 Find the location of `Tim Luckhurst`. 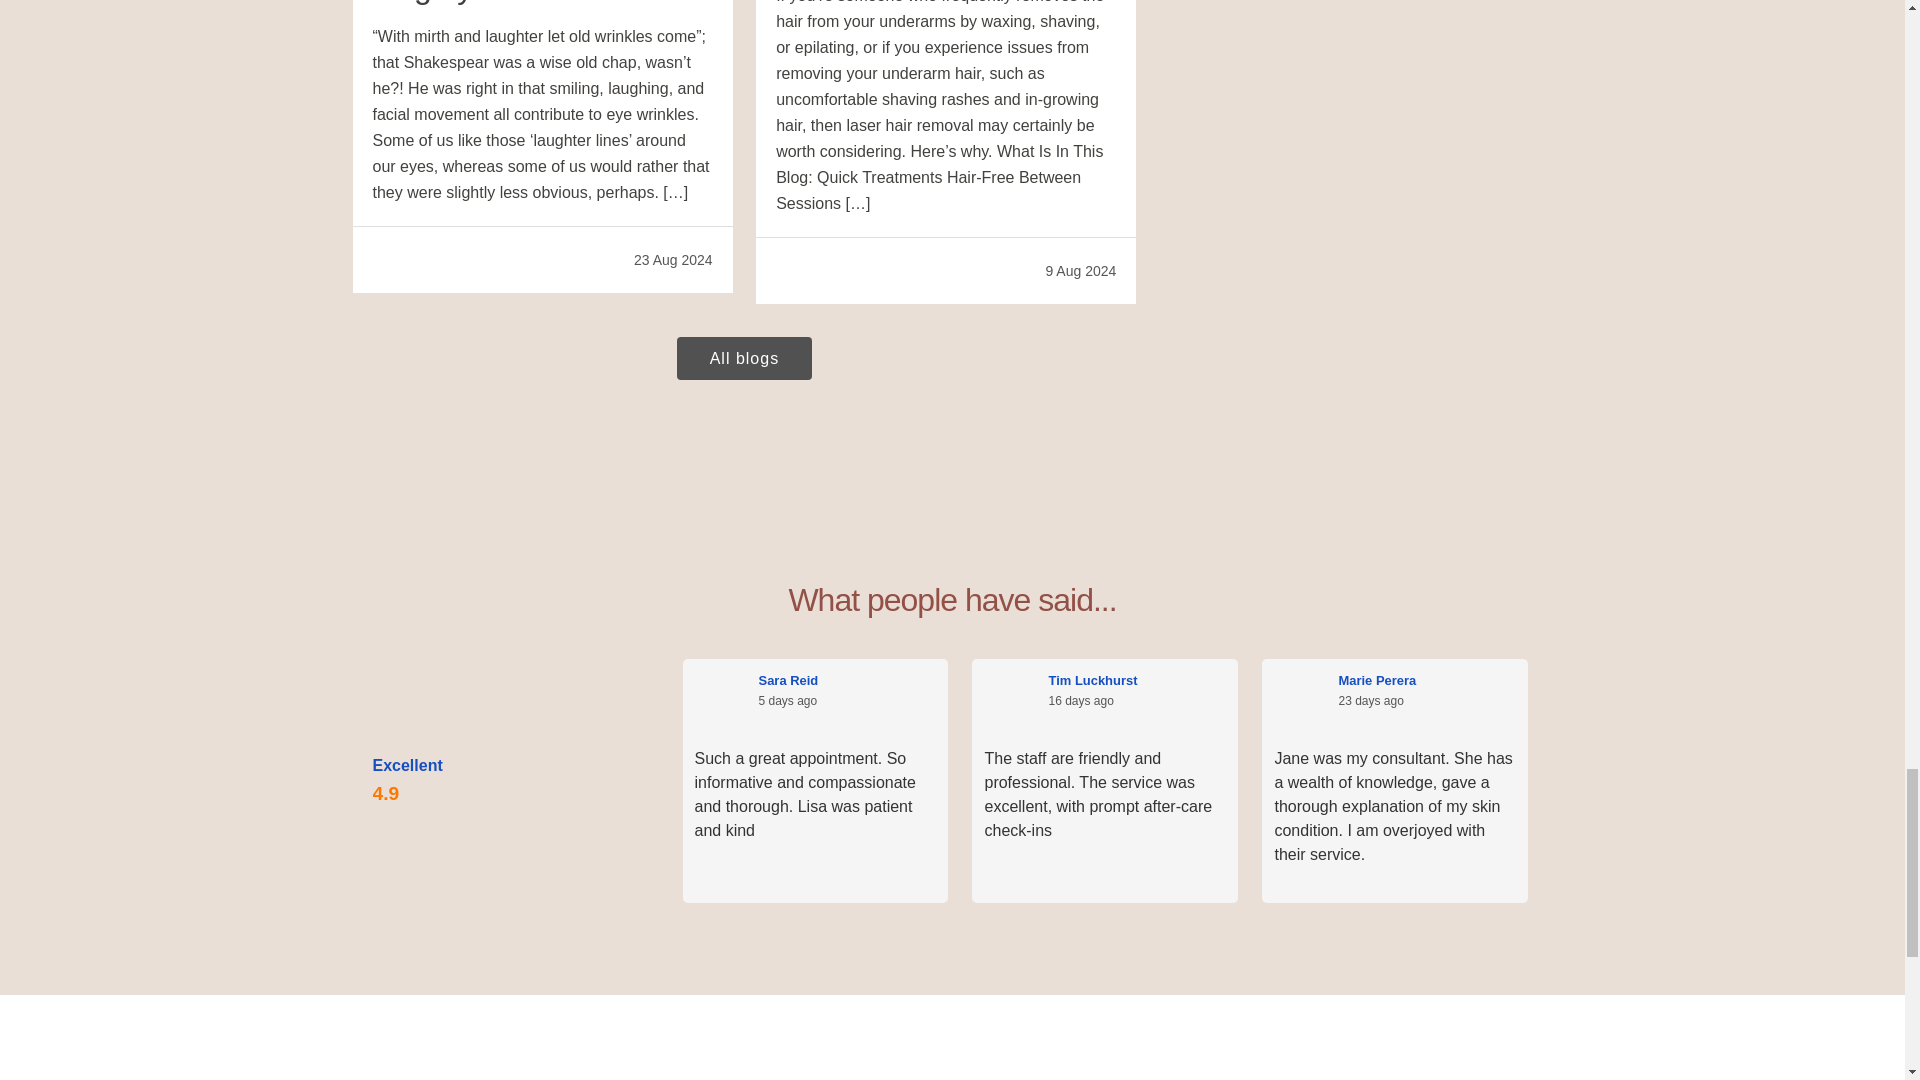

Tim Luckhurst is located at coordinates (1137, 680).